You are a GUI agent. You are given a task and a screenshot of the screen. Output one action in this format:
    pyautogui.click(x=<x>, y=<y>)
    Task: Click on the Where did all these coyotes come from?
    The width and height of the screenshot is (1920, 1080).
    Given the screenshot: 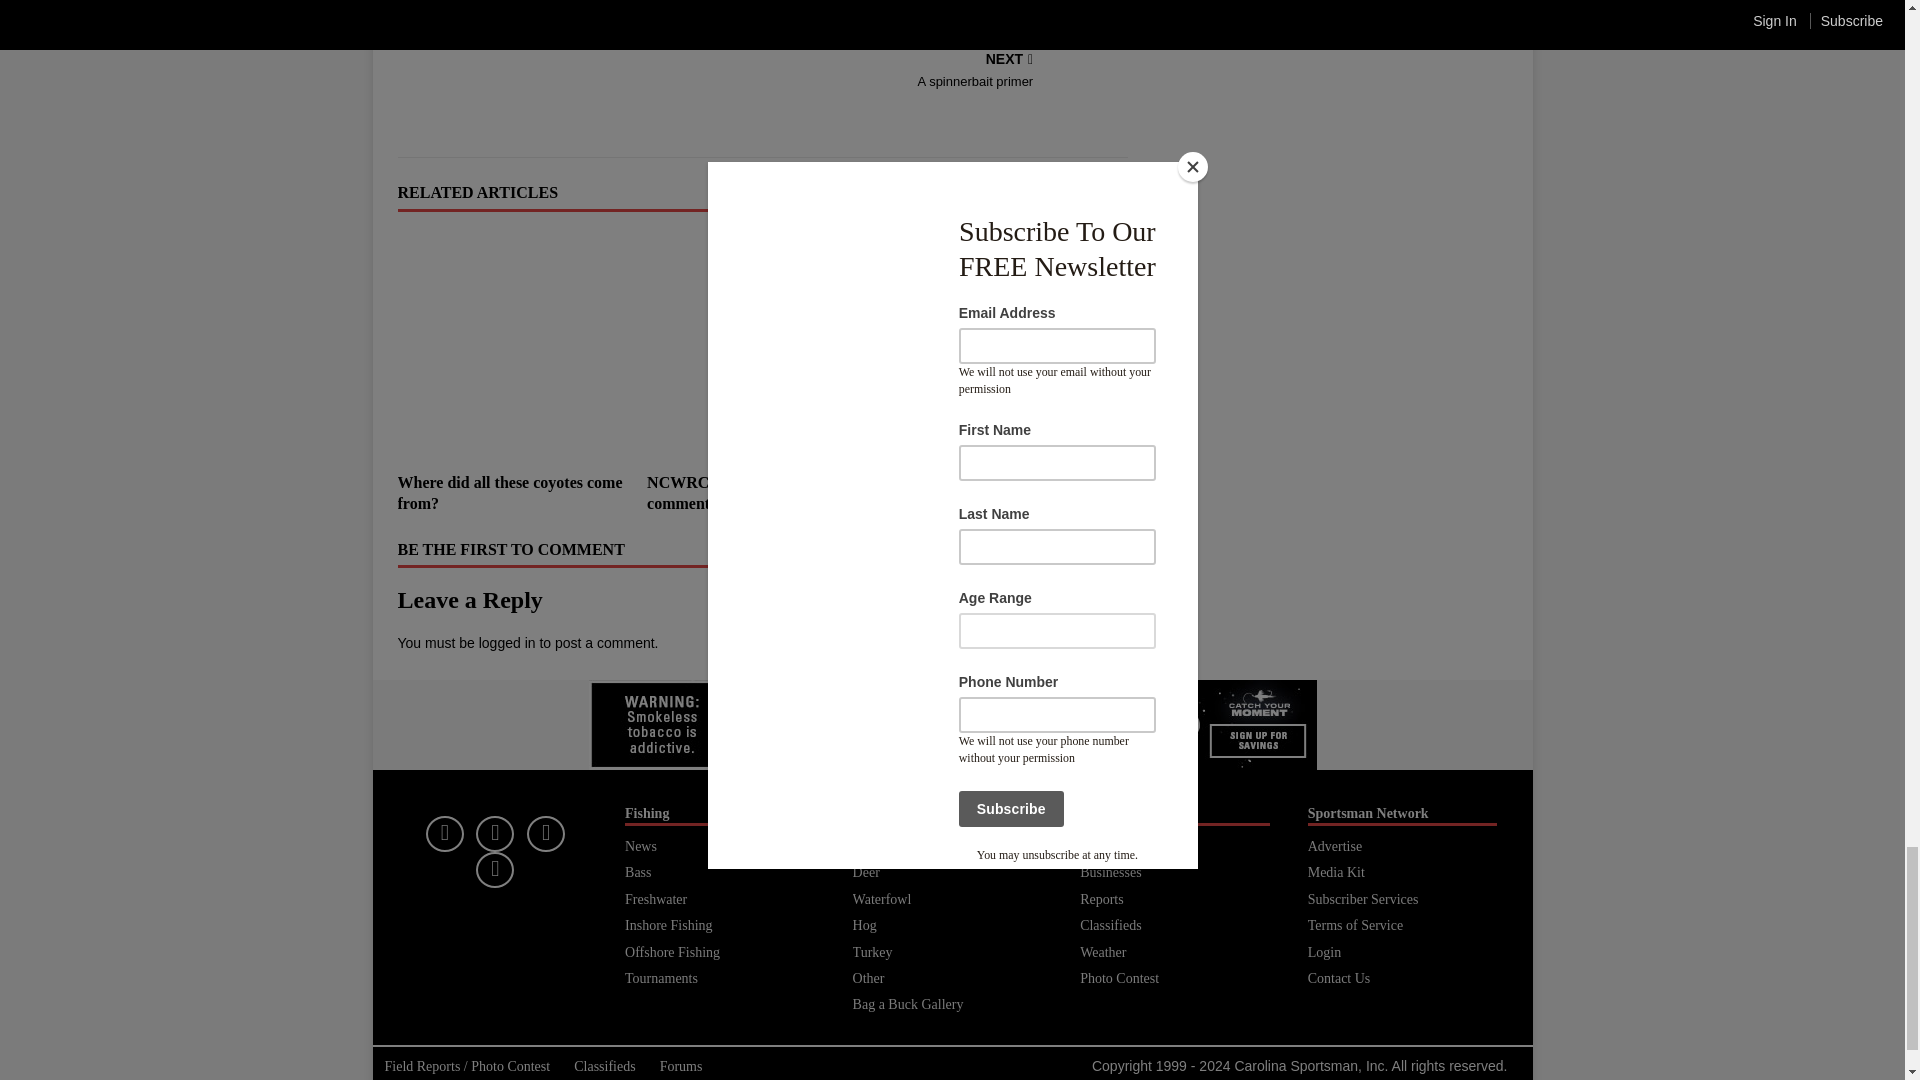 What is the action you would take?
    pyautogui.click(x=510, y=492)
    